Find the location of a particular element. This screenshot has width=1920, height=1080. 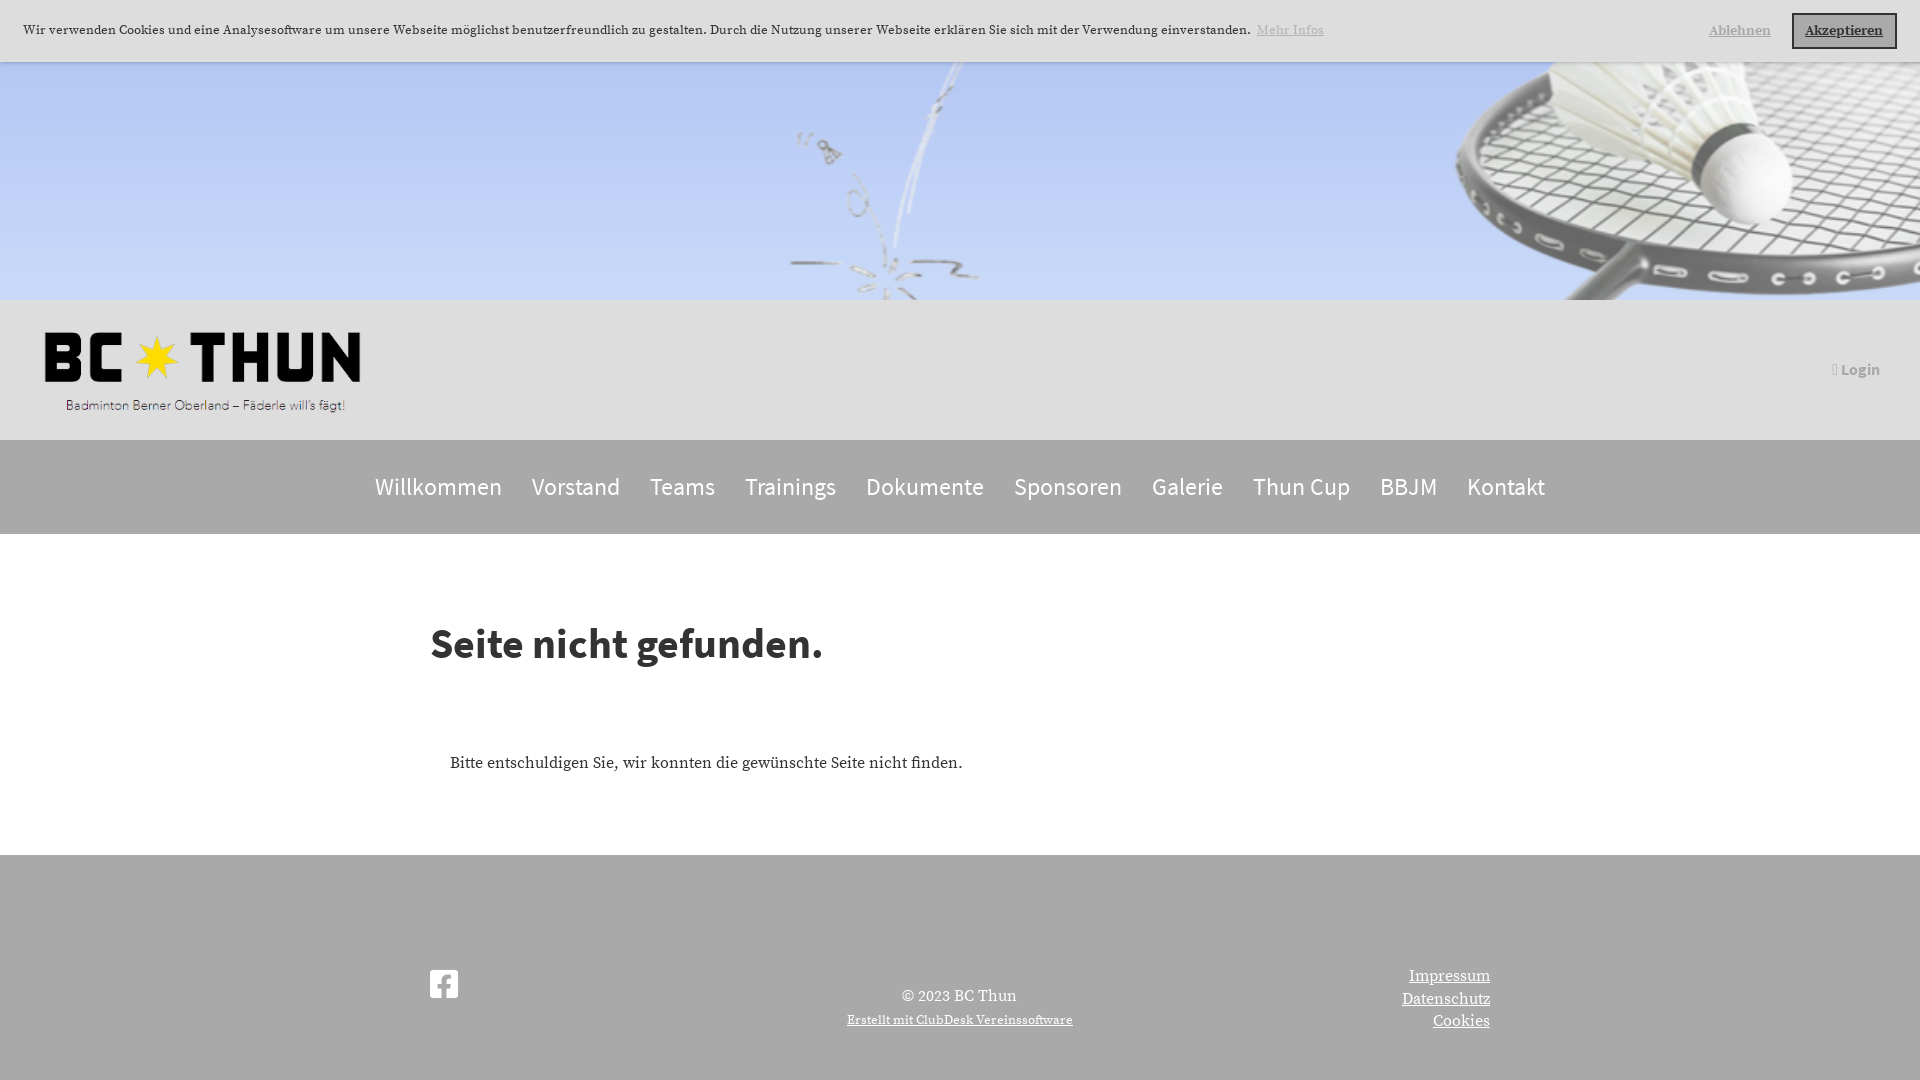

Datenschutz is located at coordinates (1446, 999).